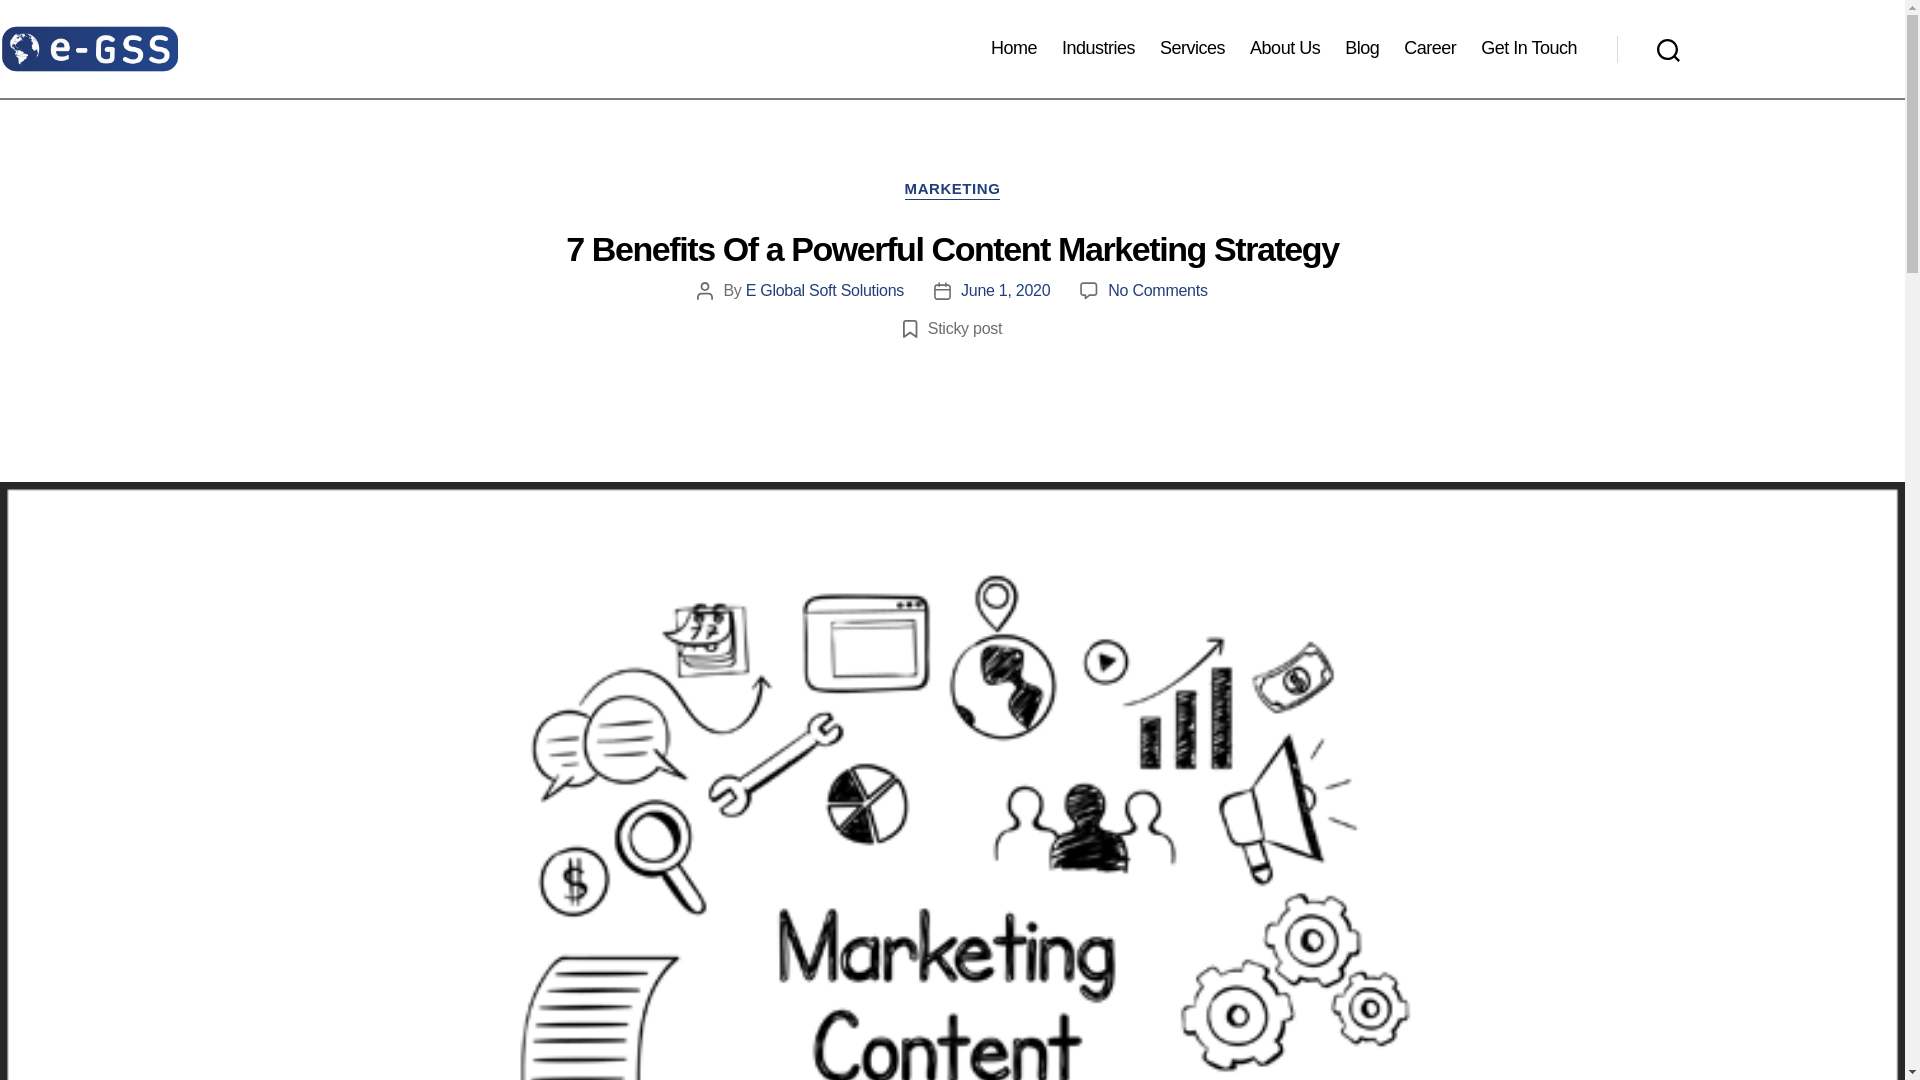 The image size is (1920, 1080). Describe the element at coordinates (1192, 48) in the screenshot. I see `Services` at that location.